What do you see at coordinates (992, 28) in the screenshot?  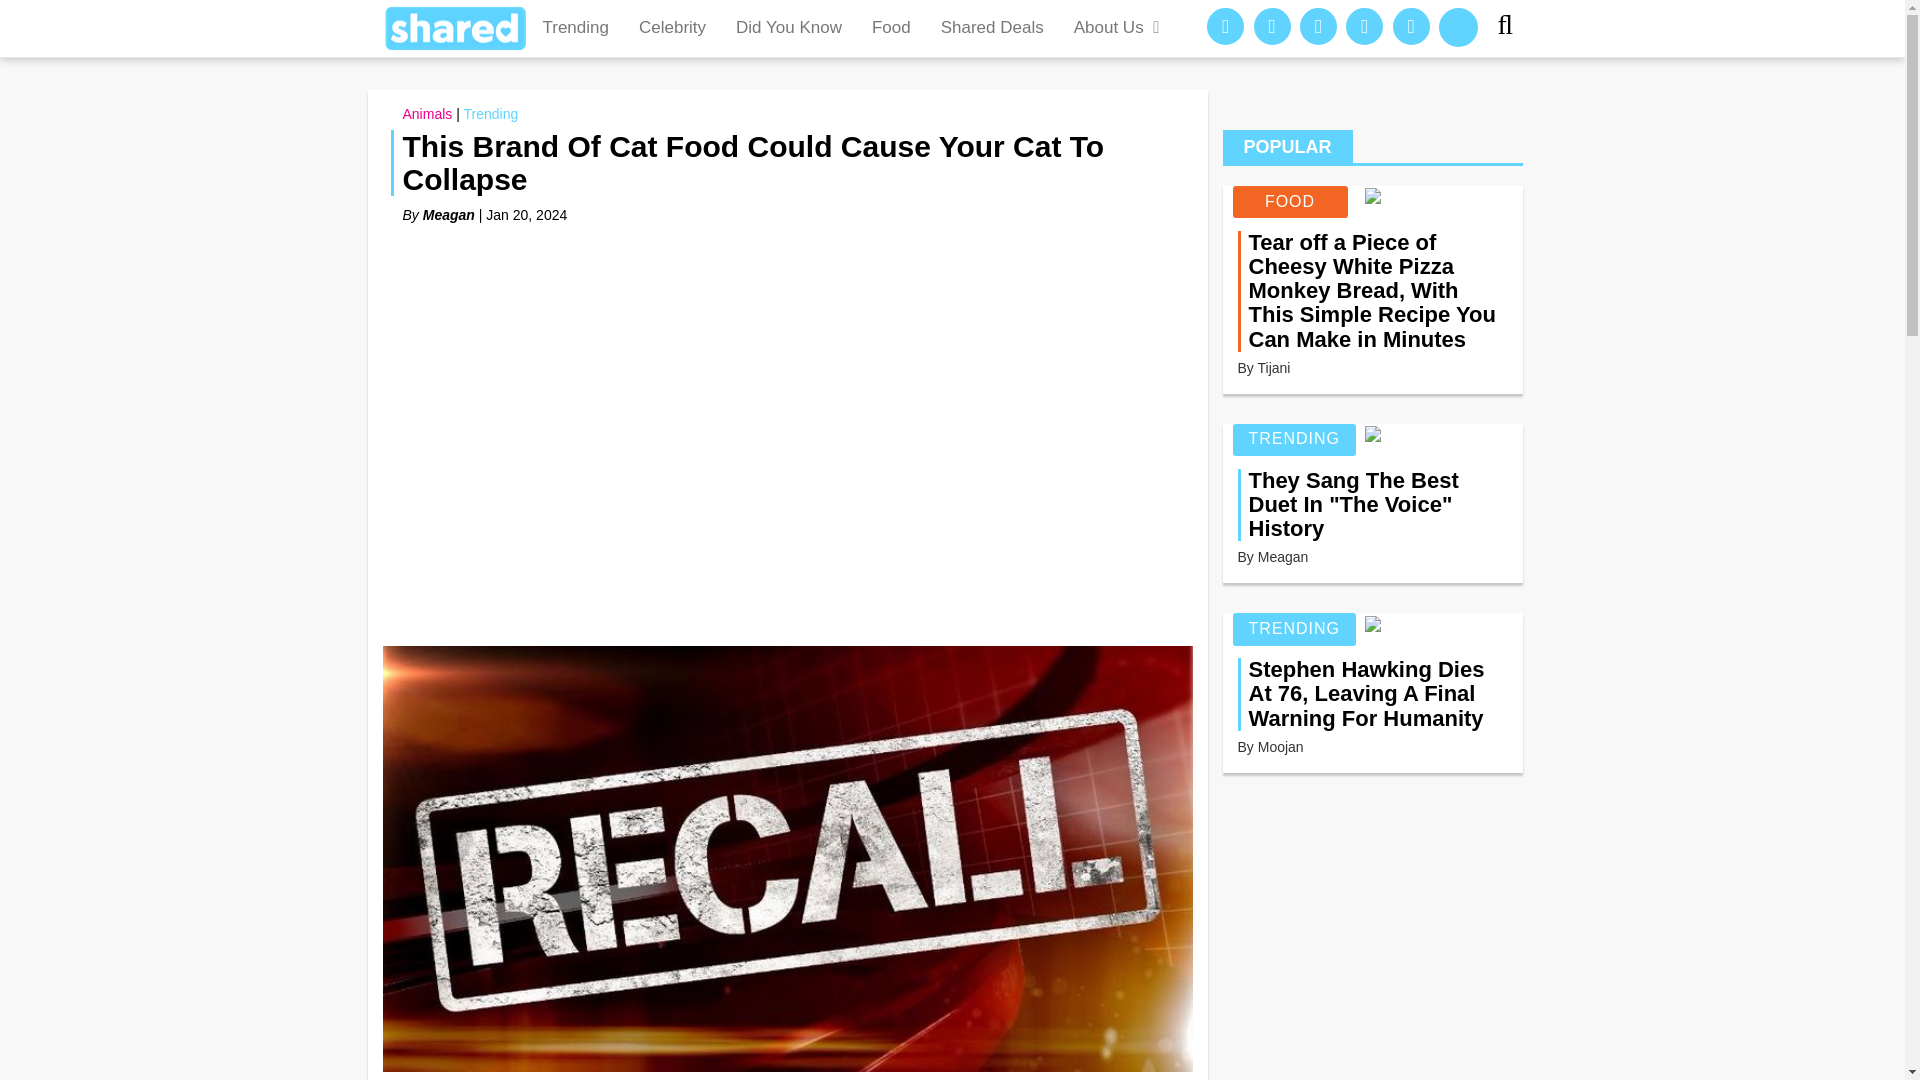 I see `Shared Deals` at bounding box center [992, 28].